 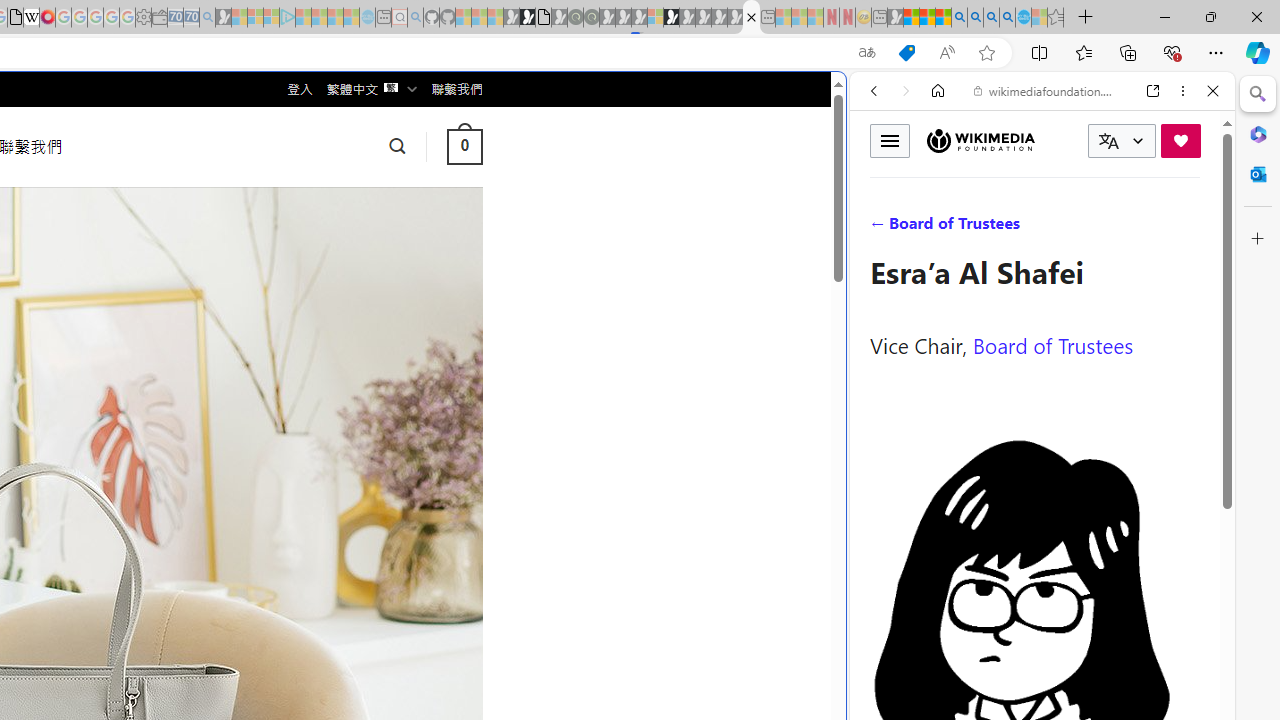 What do you see at coordinates (1213, 91) in the screenshot?
I see `Close` at bounding box center [1213, 91].